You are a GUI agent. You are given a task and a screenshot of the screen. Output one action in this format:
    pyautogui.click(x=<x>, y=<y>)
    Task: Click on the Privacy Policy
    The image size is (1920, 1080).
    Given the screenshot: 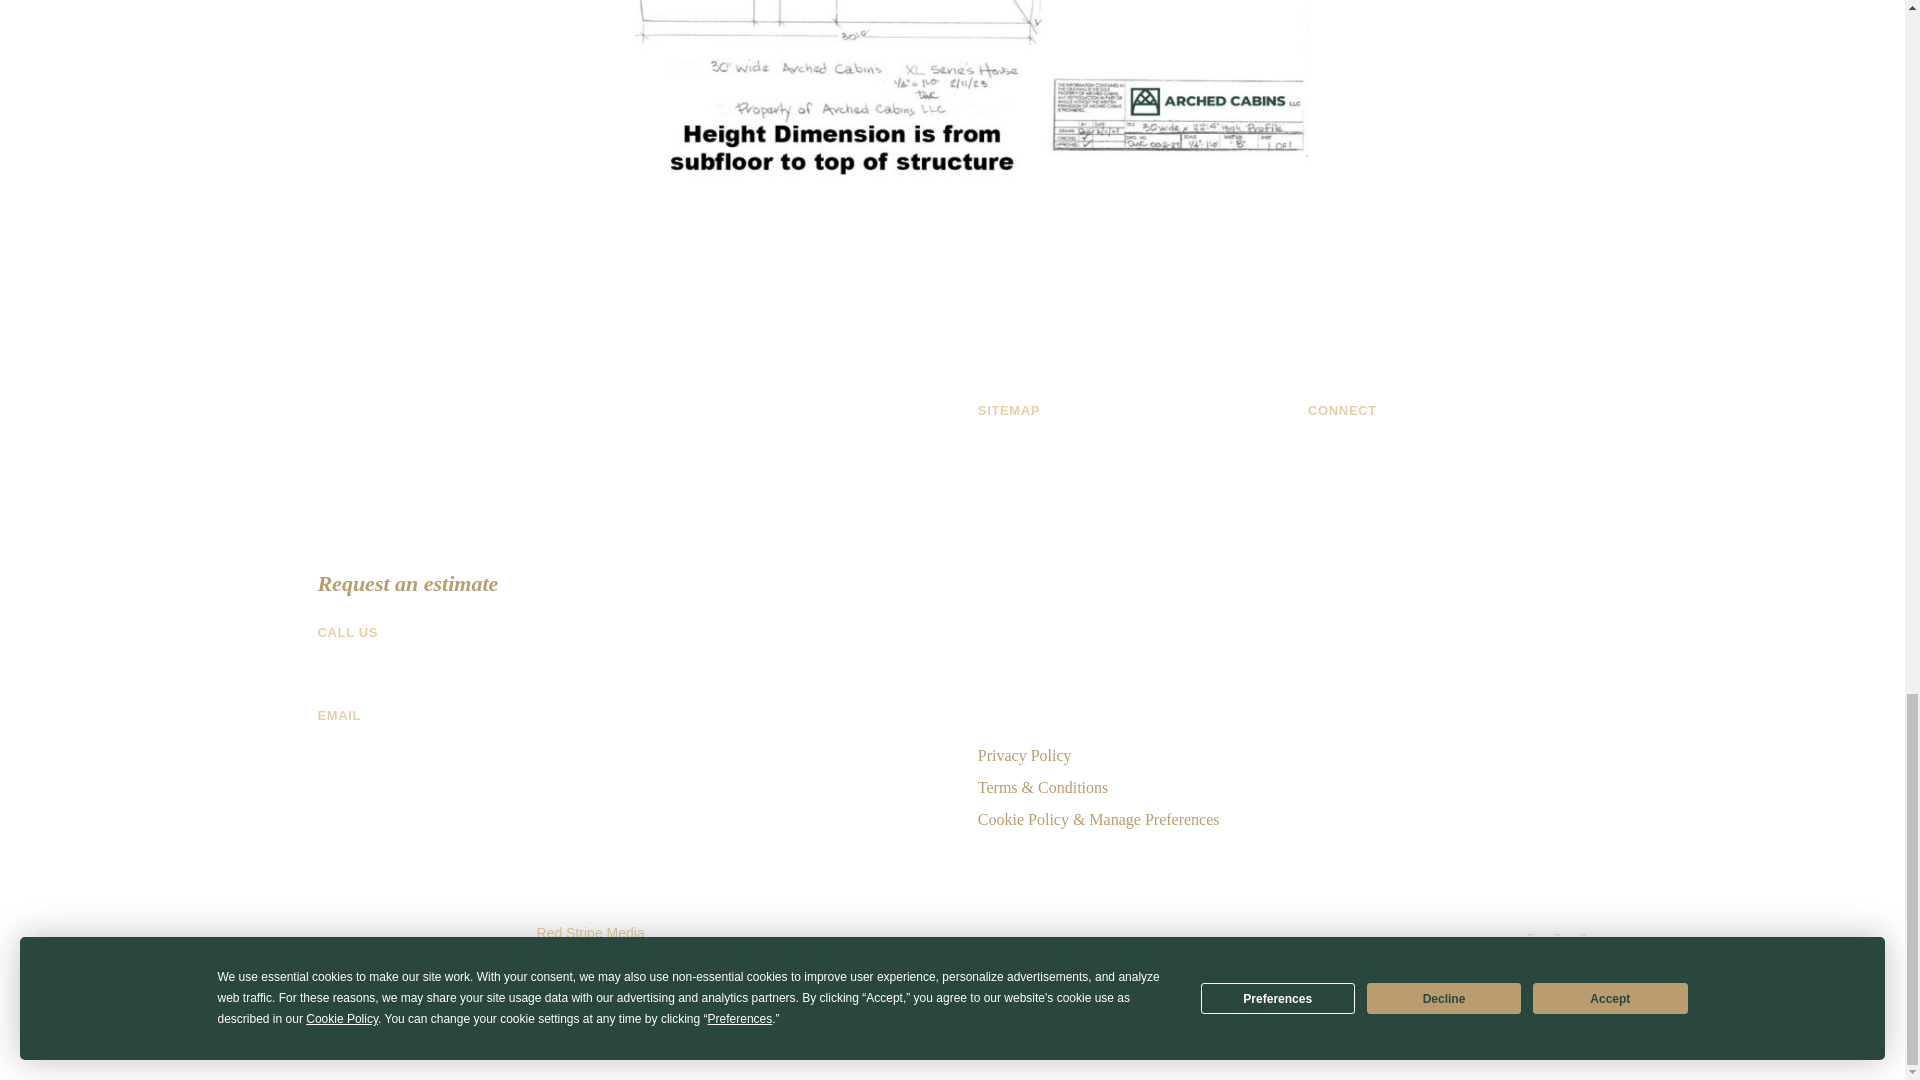 What is the action you would take?
    pyautogui.click(x=1024, y=755)
    